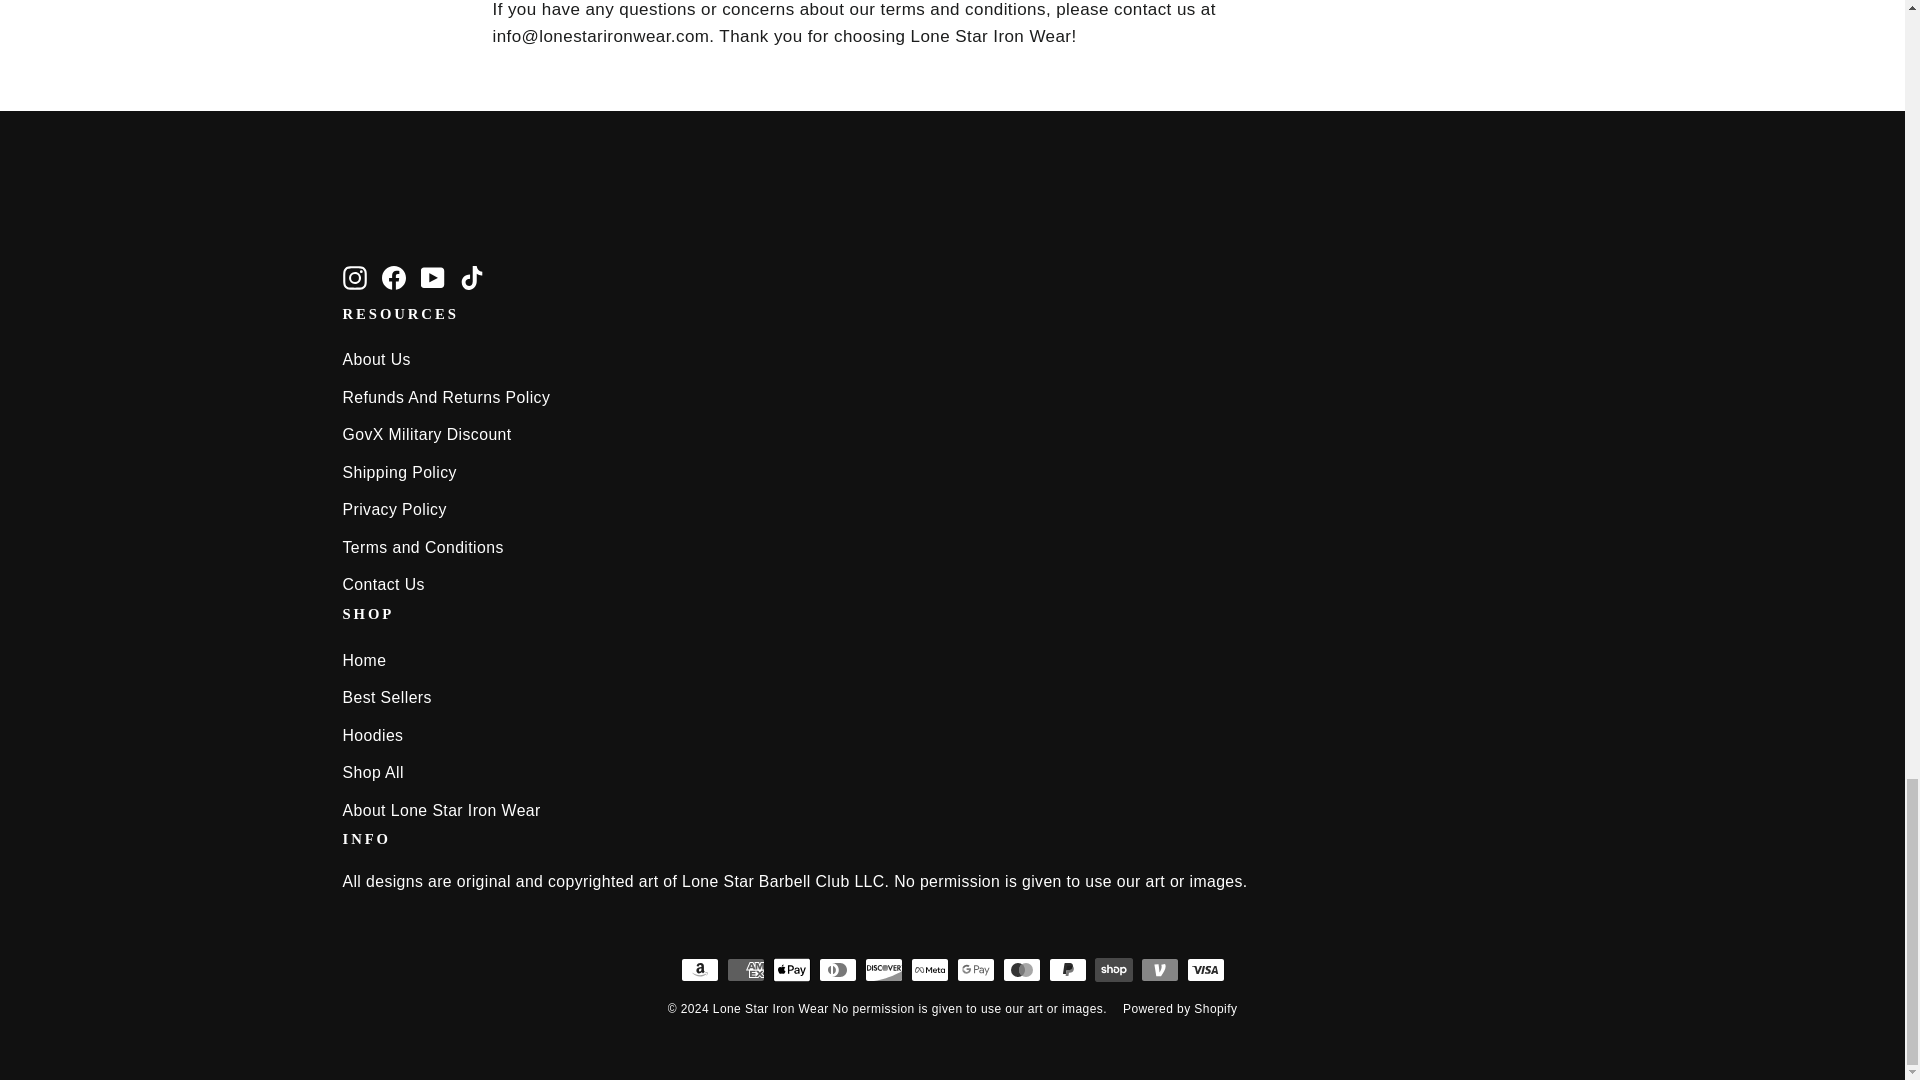 This screenshot has width=1920, height=1080. I want to click on Diners Club, so click(836, 969).